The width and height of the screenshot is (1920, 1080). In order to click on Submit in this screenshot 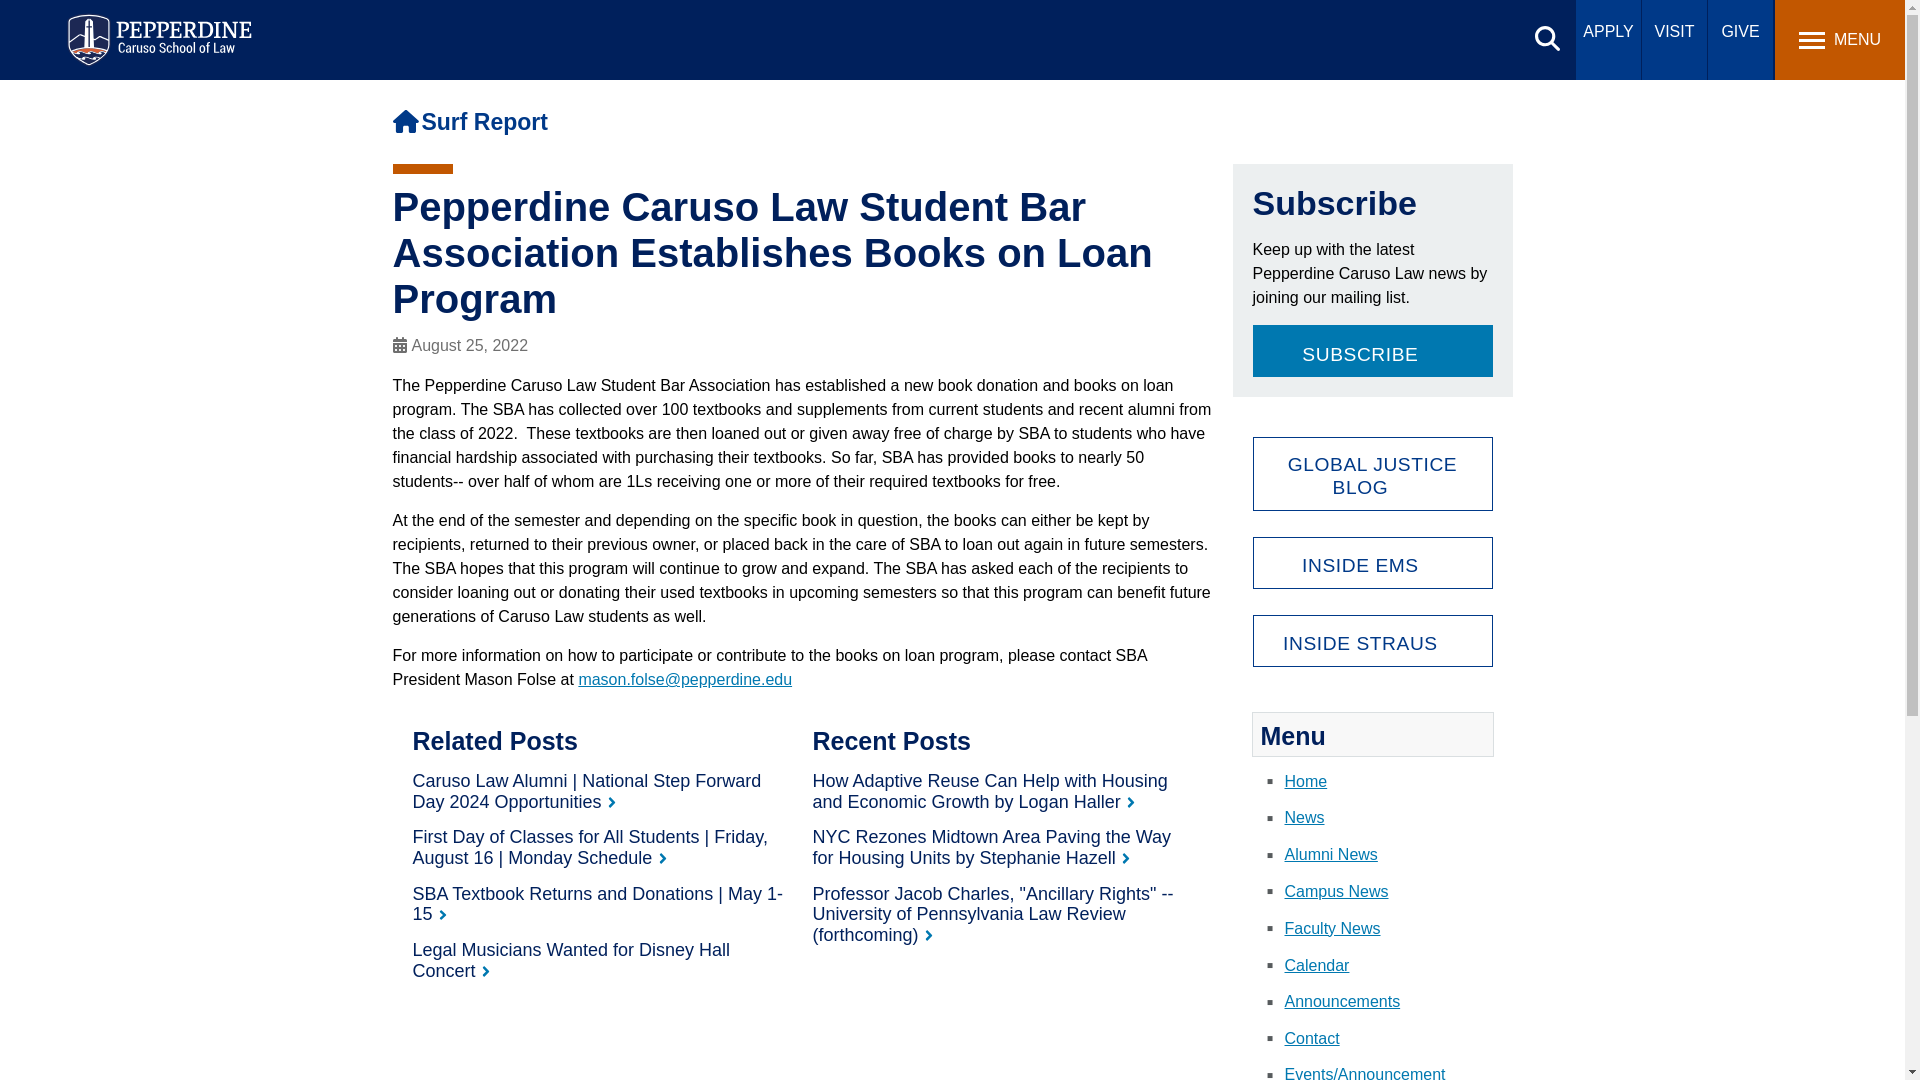, I will do `click(602, 25)`.